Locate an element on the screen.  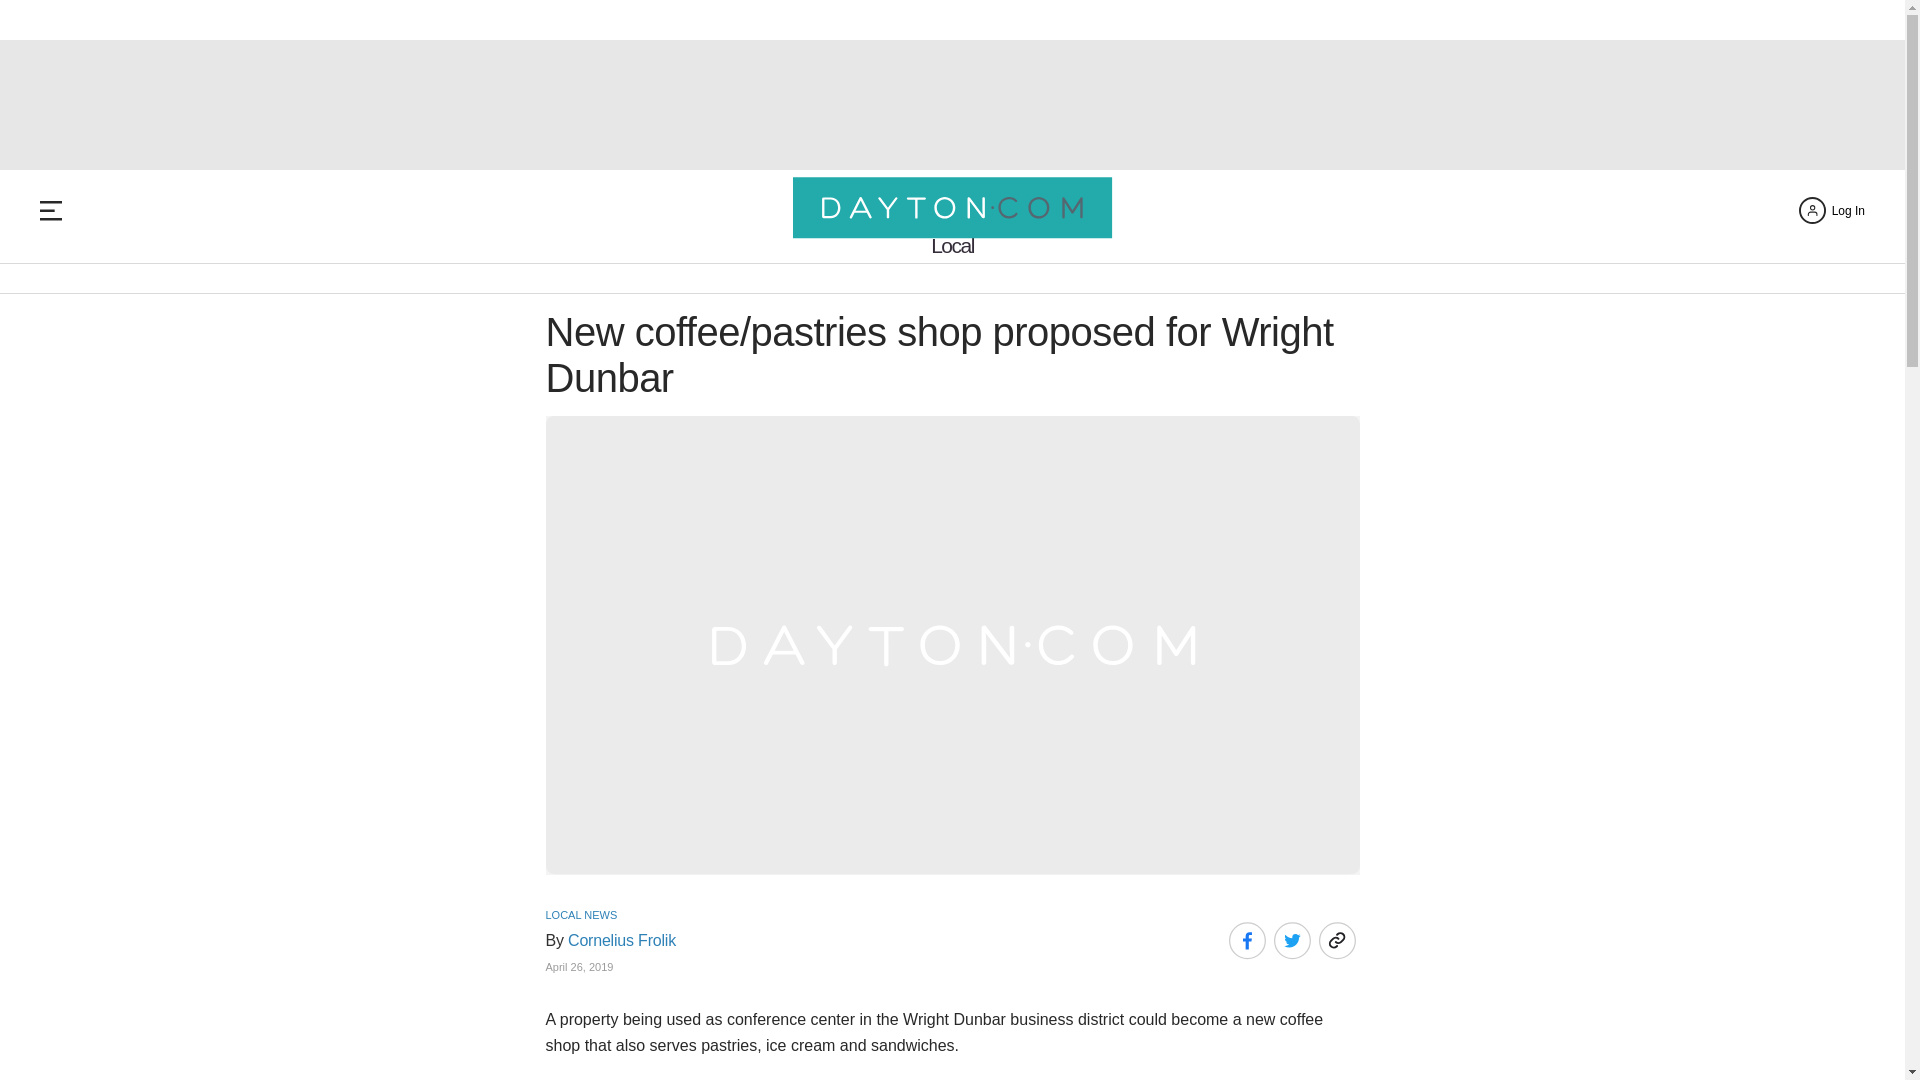
Cornelius Frolik is located at coordinates (622, 941).